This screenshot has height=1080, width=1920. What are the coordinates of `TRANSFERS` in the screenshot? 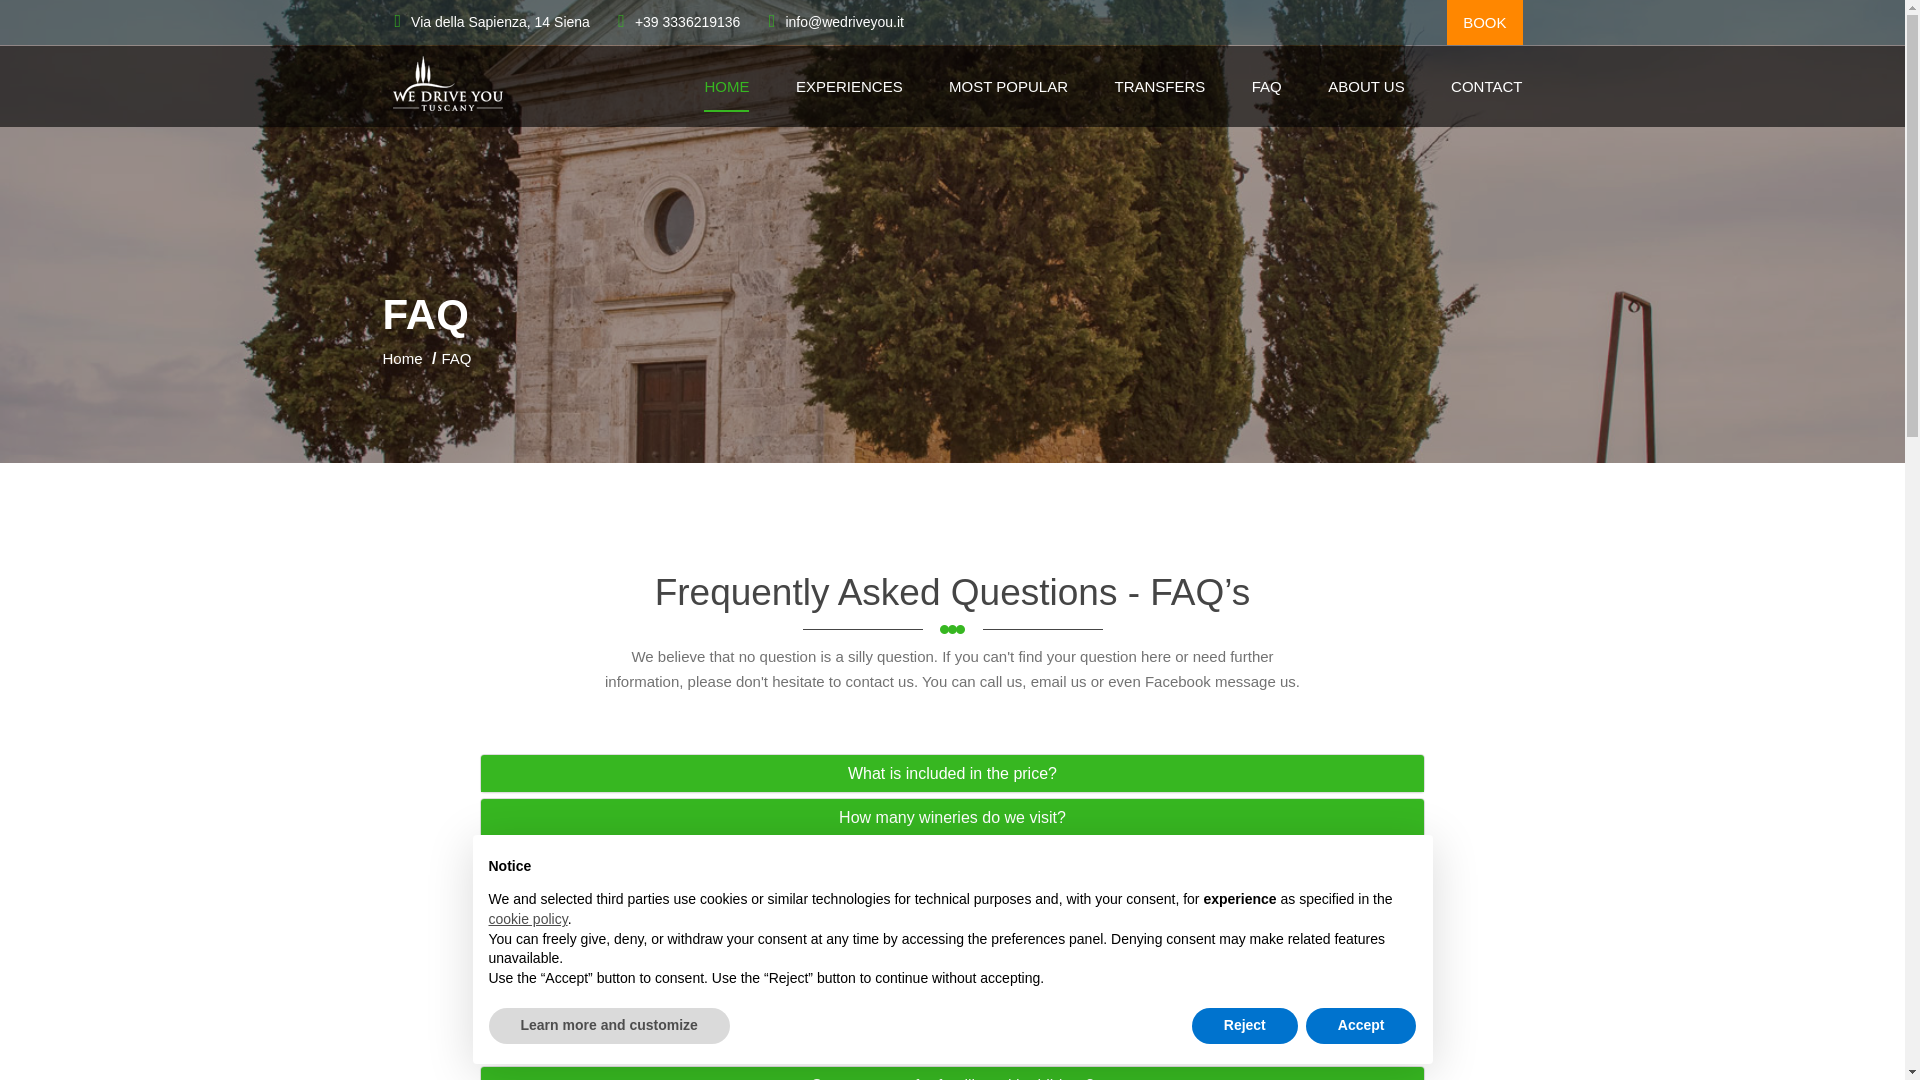 It's located at (1159, 86).